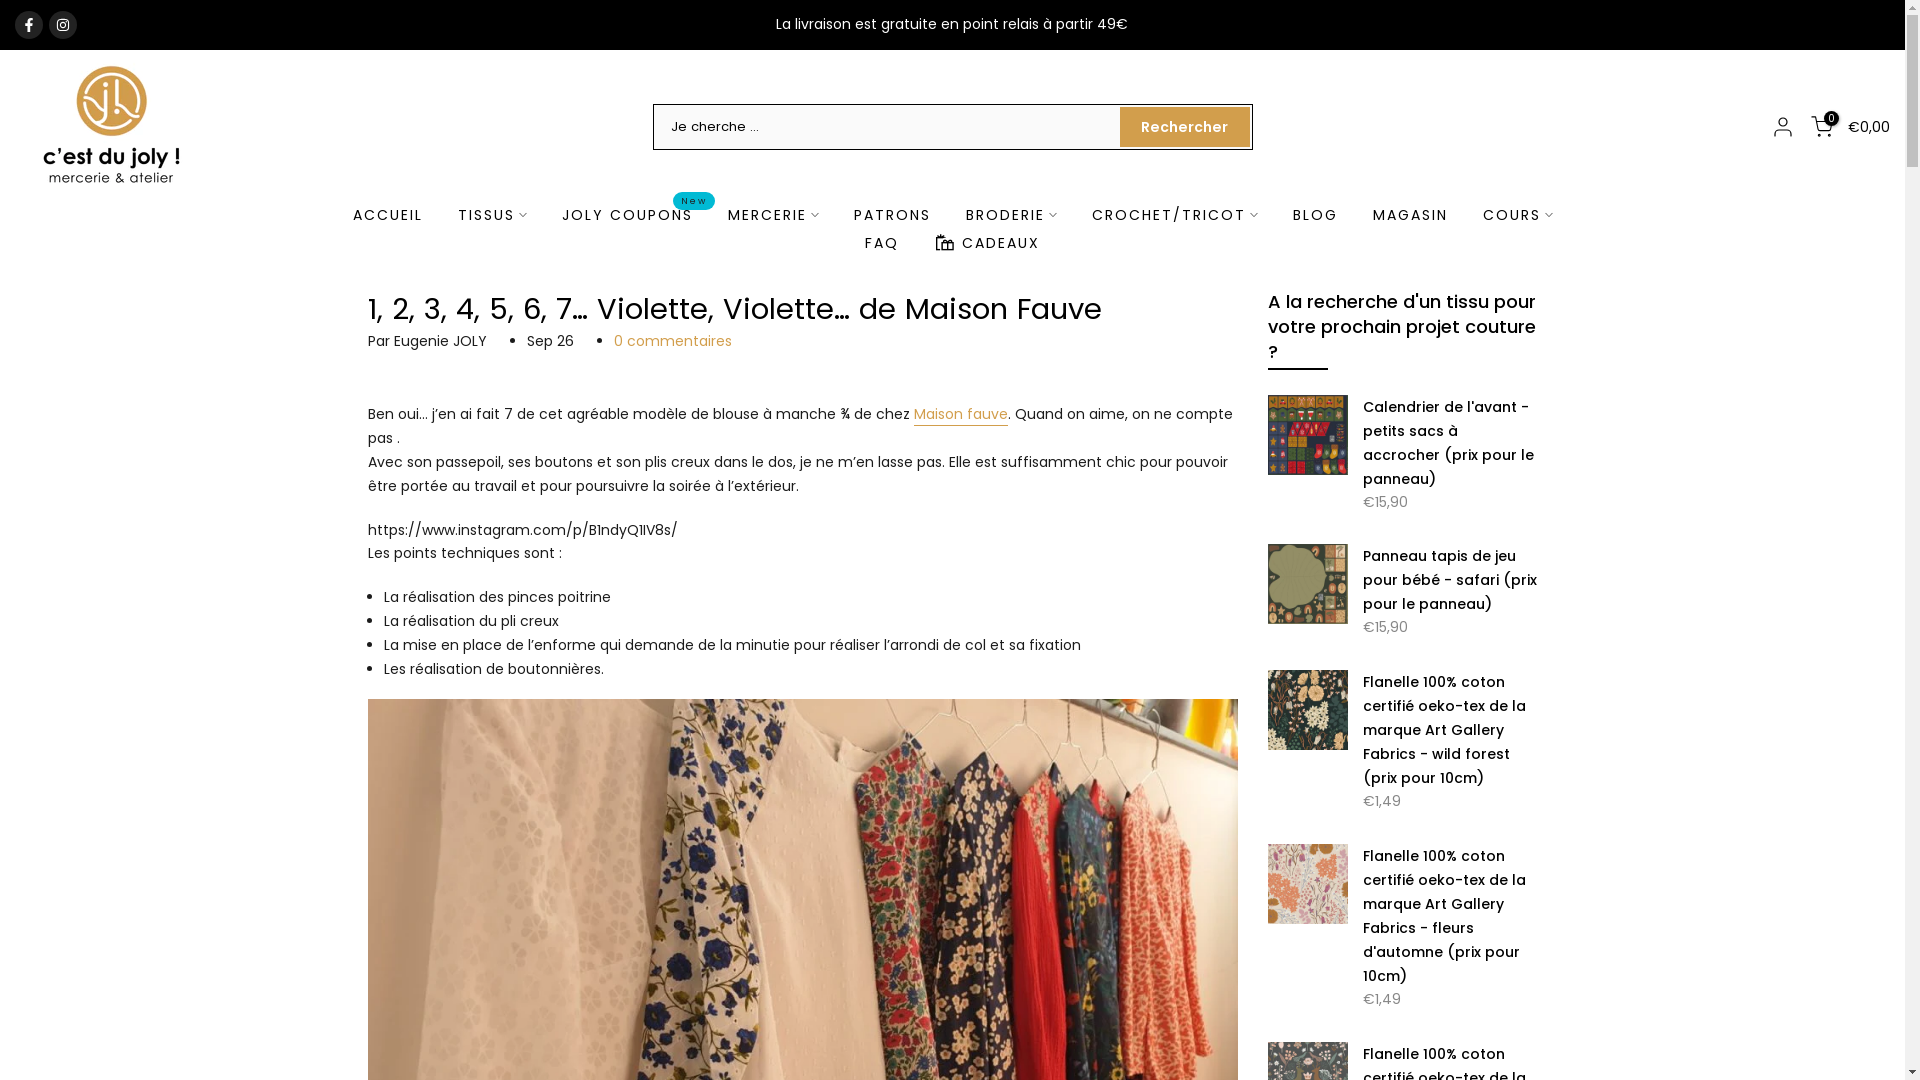 This screenshot has width=1920, height=1080. What do you see at coordinates (388, 215) in the screenshot?
I see `ACCUEIL` at bounding box center [388, 215].